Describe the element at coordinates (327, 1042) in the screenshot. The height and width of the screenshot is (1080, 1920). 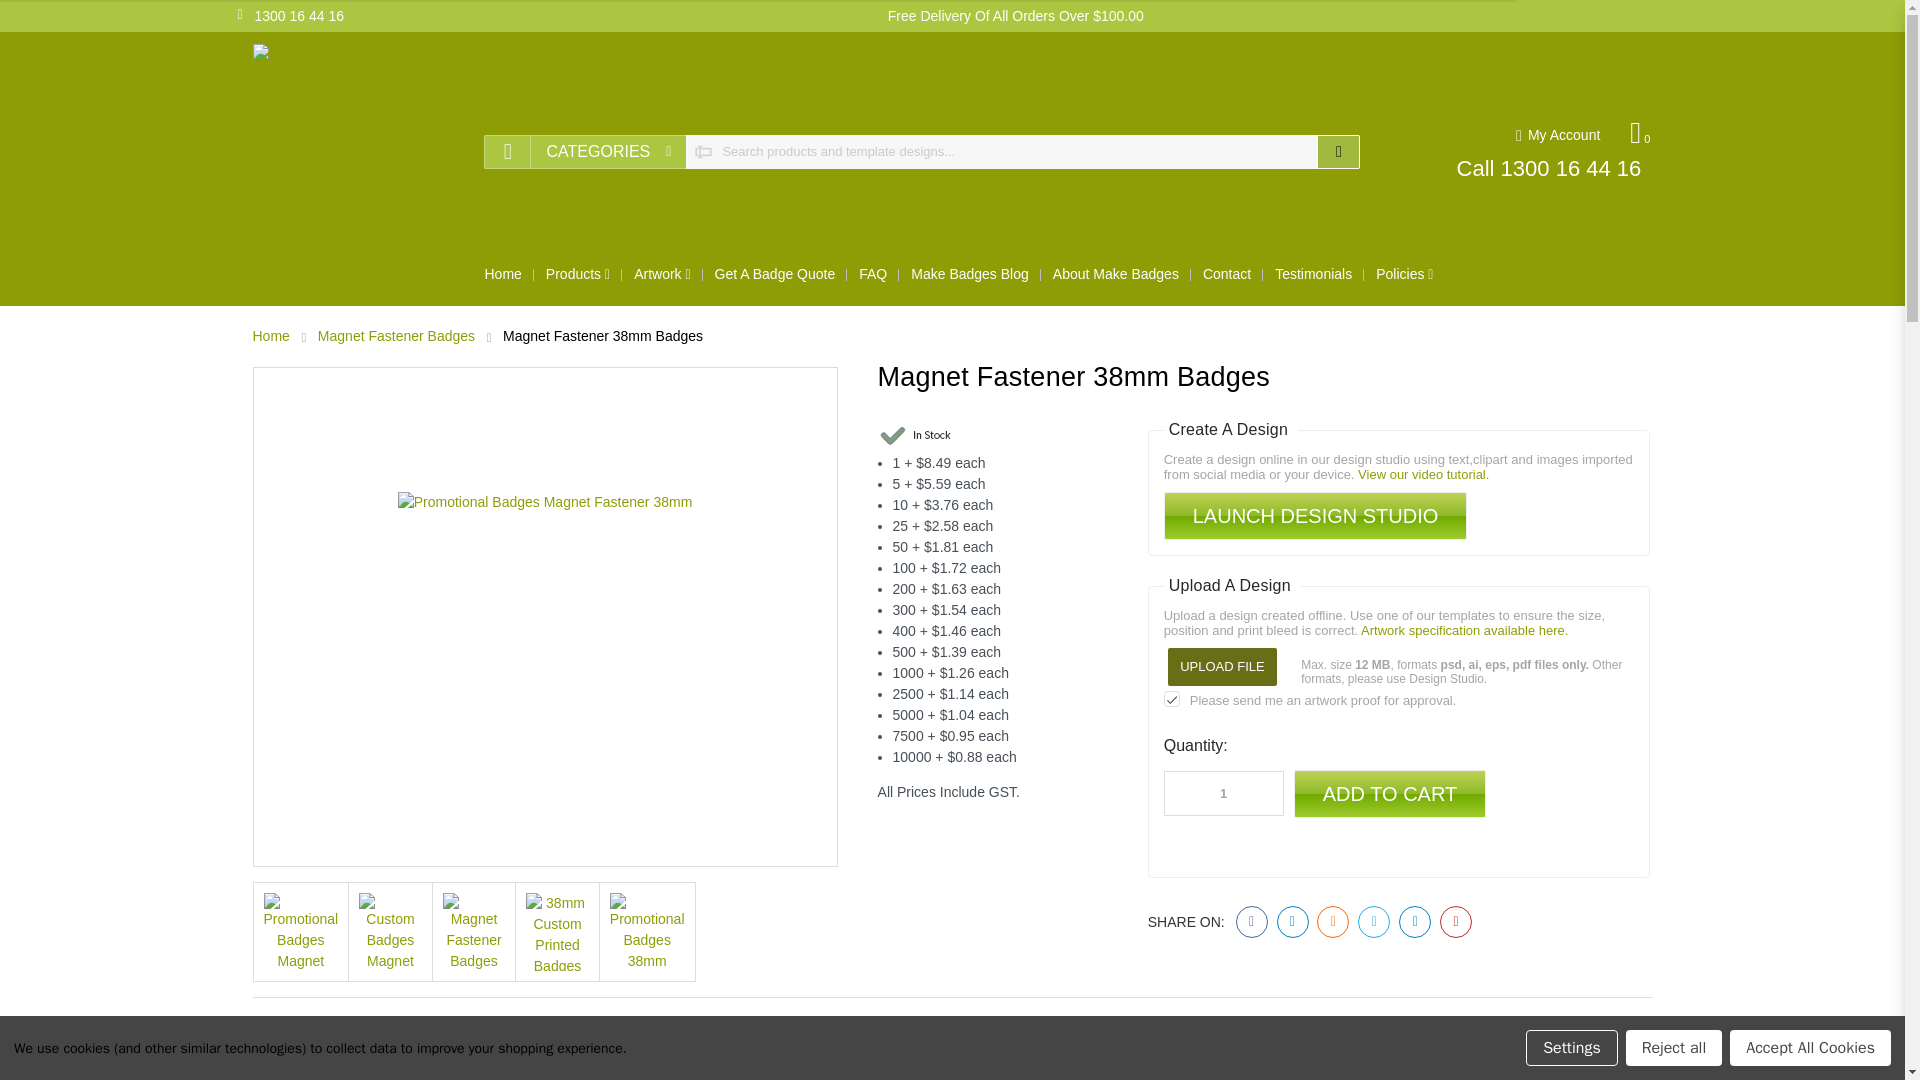
I see `5.00 Stars` at that location.